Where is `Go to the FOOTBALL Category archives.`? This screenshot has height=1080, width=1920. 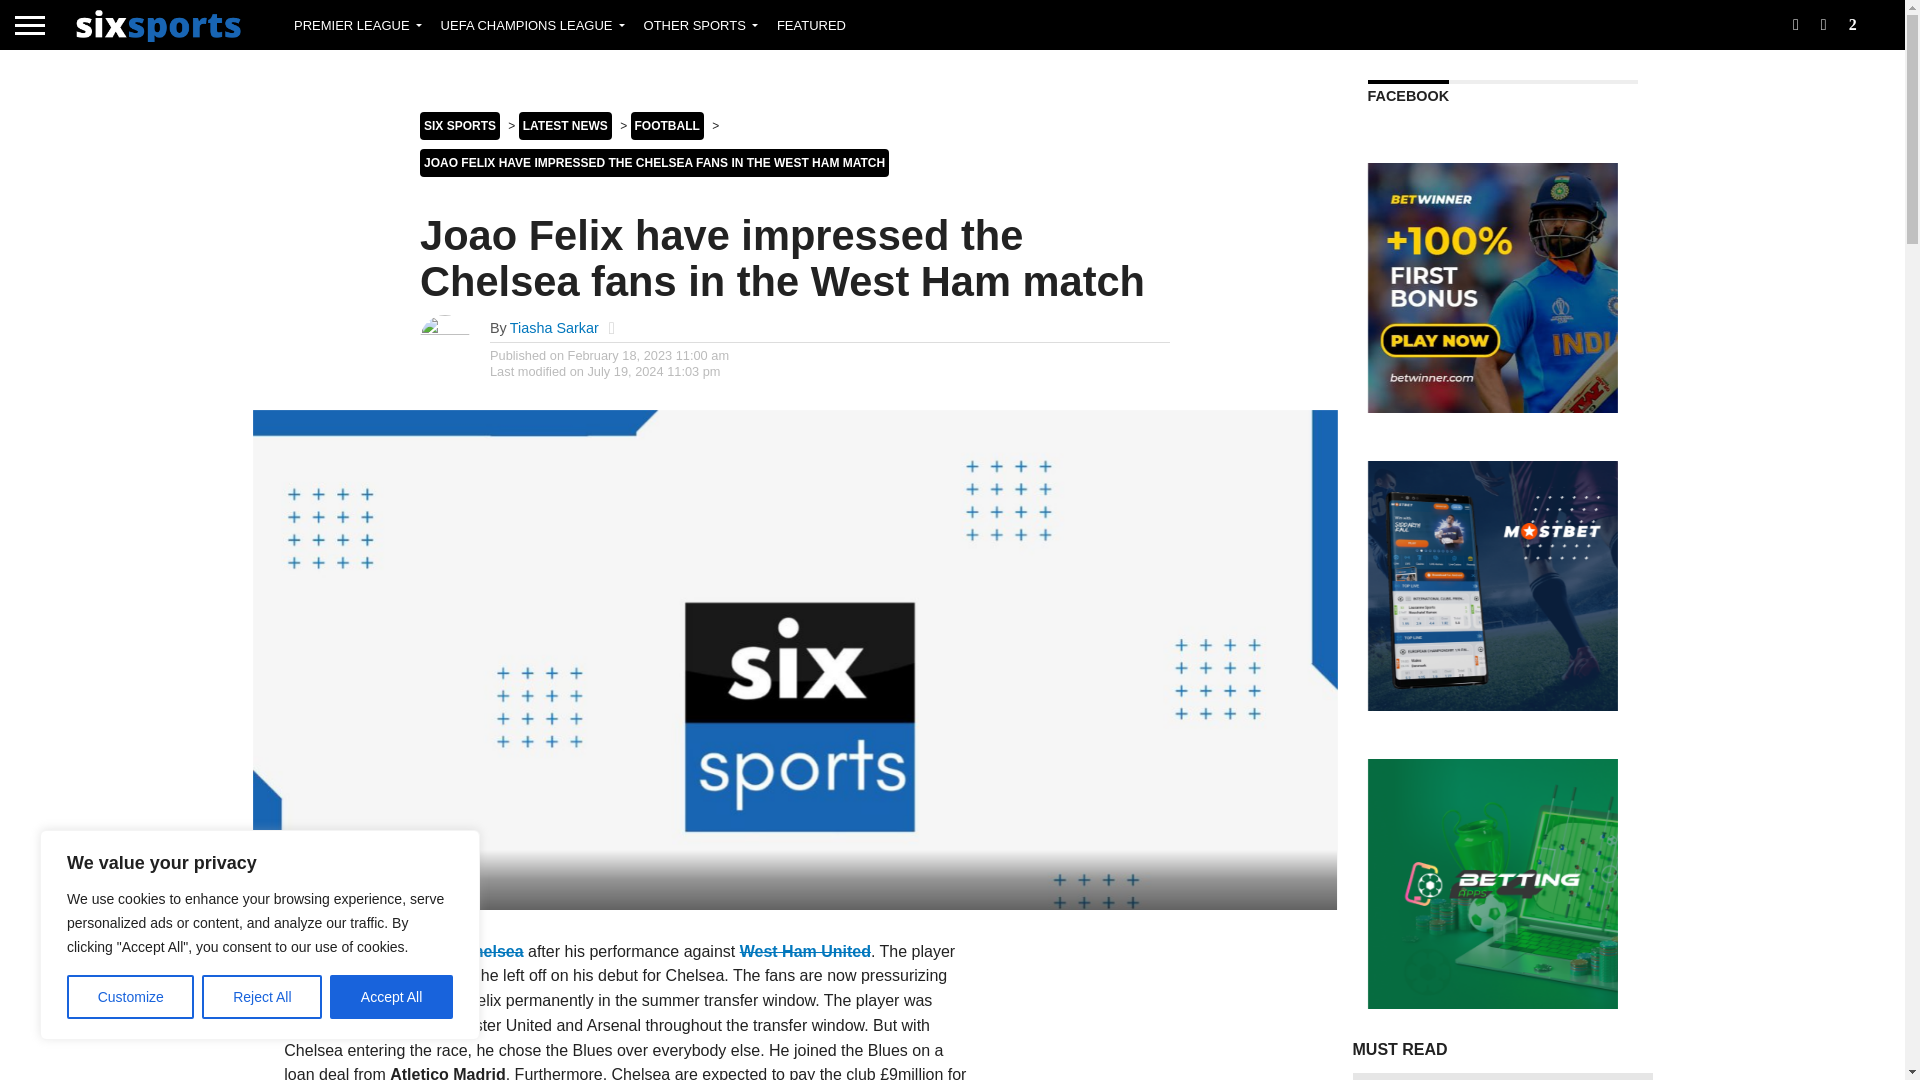 Go to the FOOTBALL Category archives. is located at coordinates (668, 126).